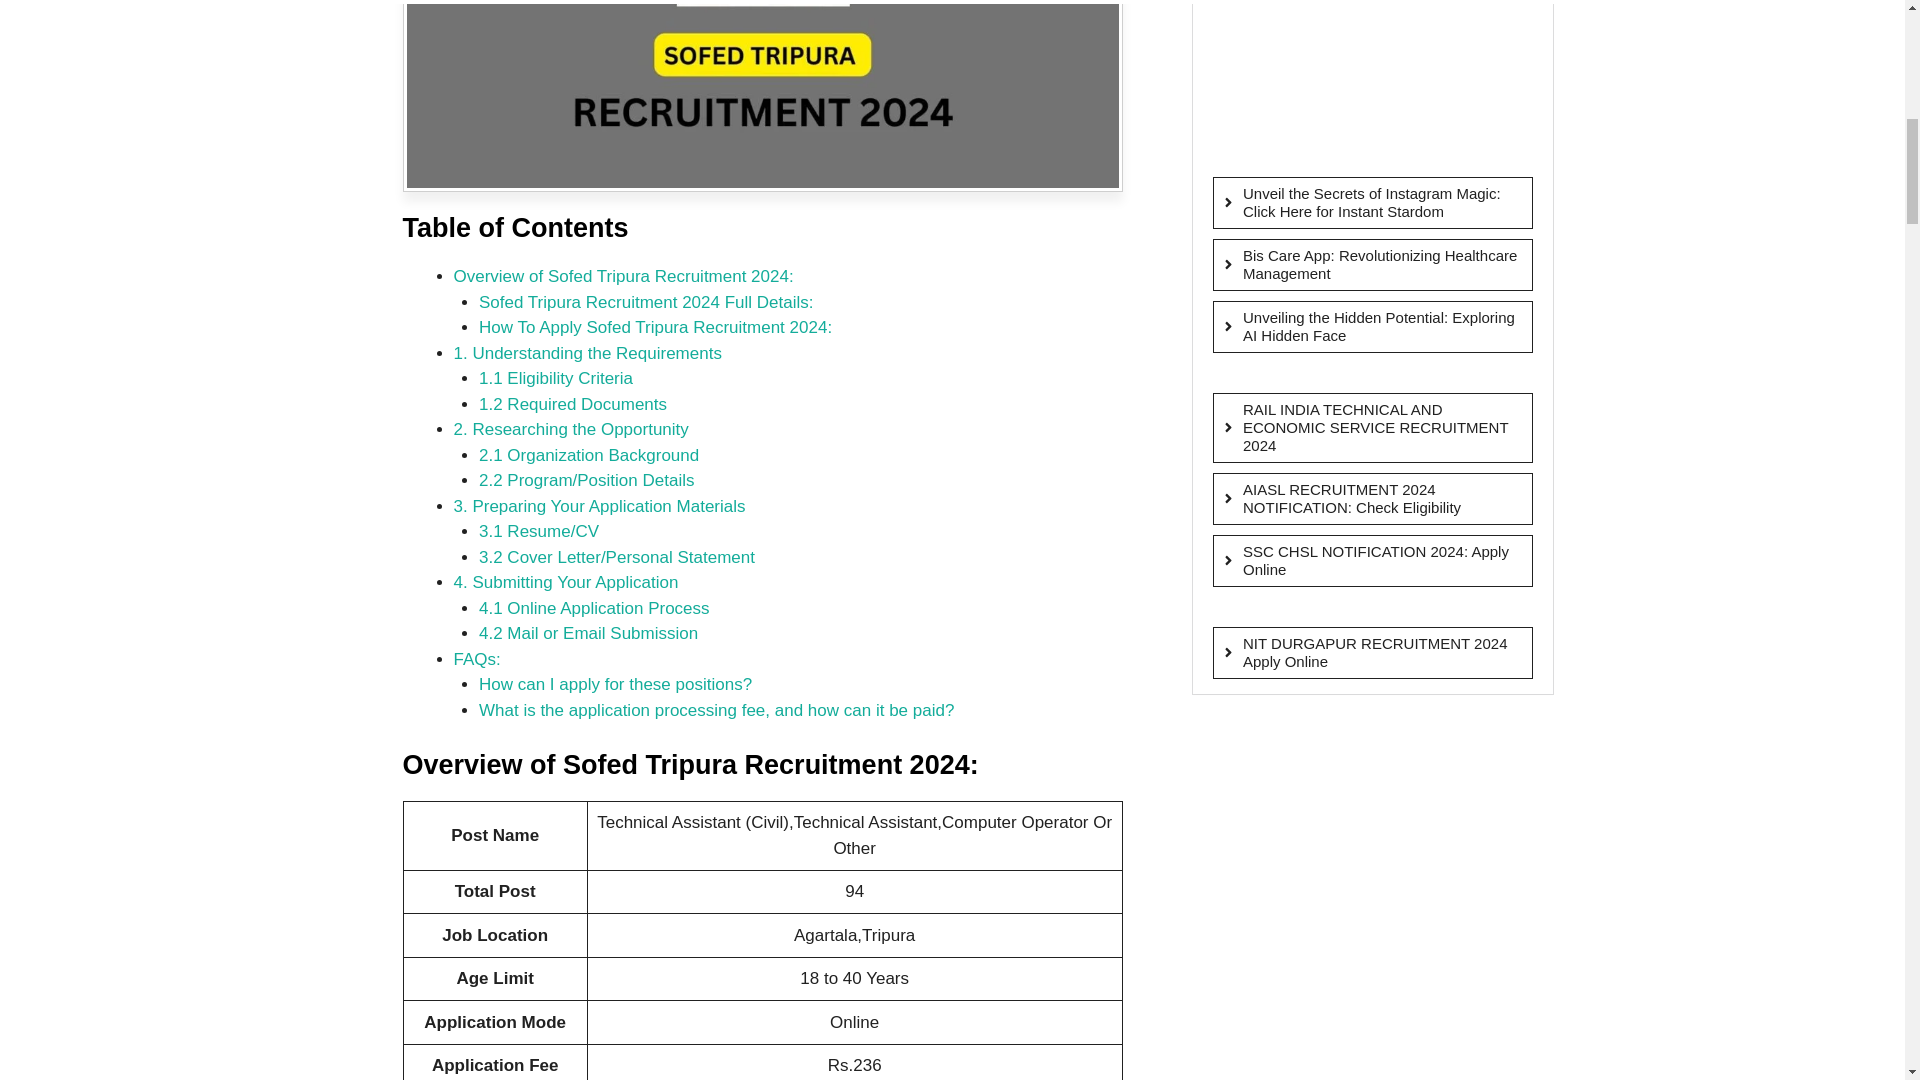 This screenshot has width=1920, height=1080. I want to click on Advertisement, so click(1366, 78).